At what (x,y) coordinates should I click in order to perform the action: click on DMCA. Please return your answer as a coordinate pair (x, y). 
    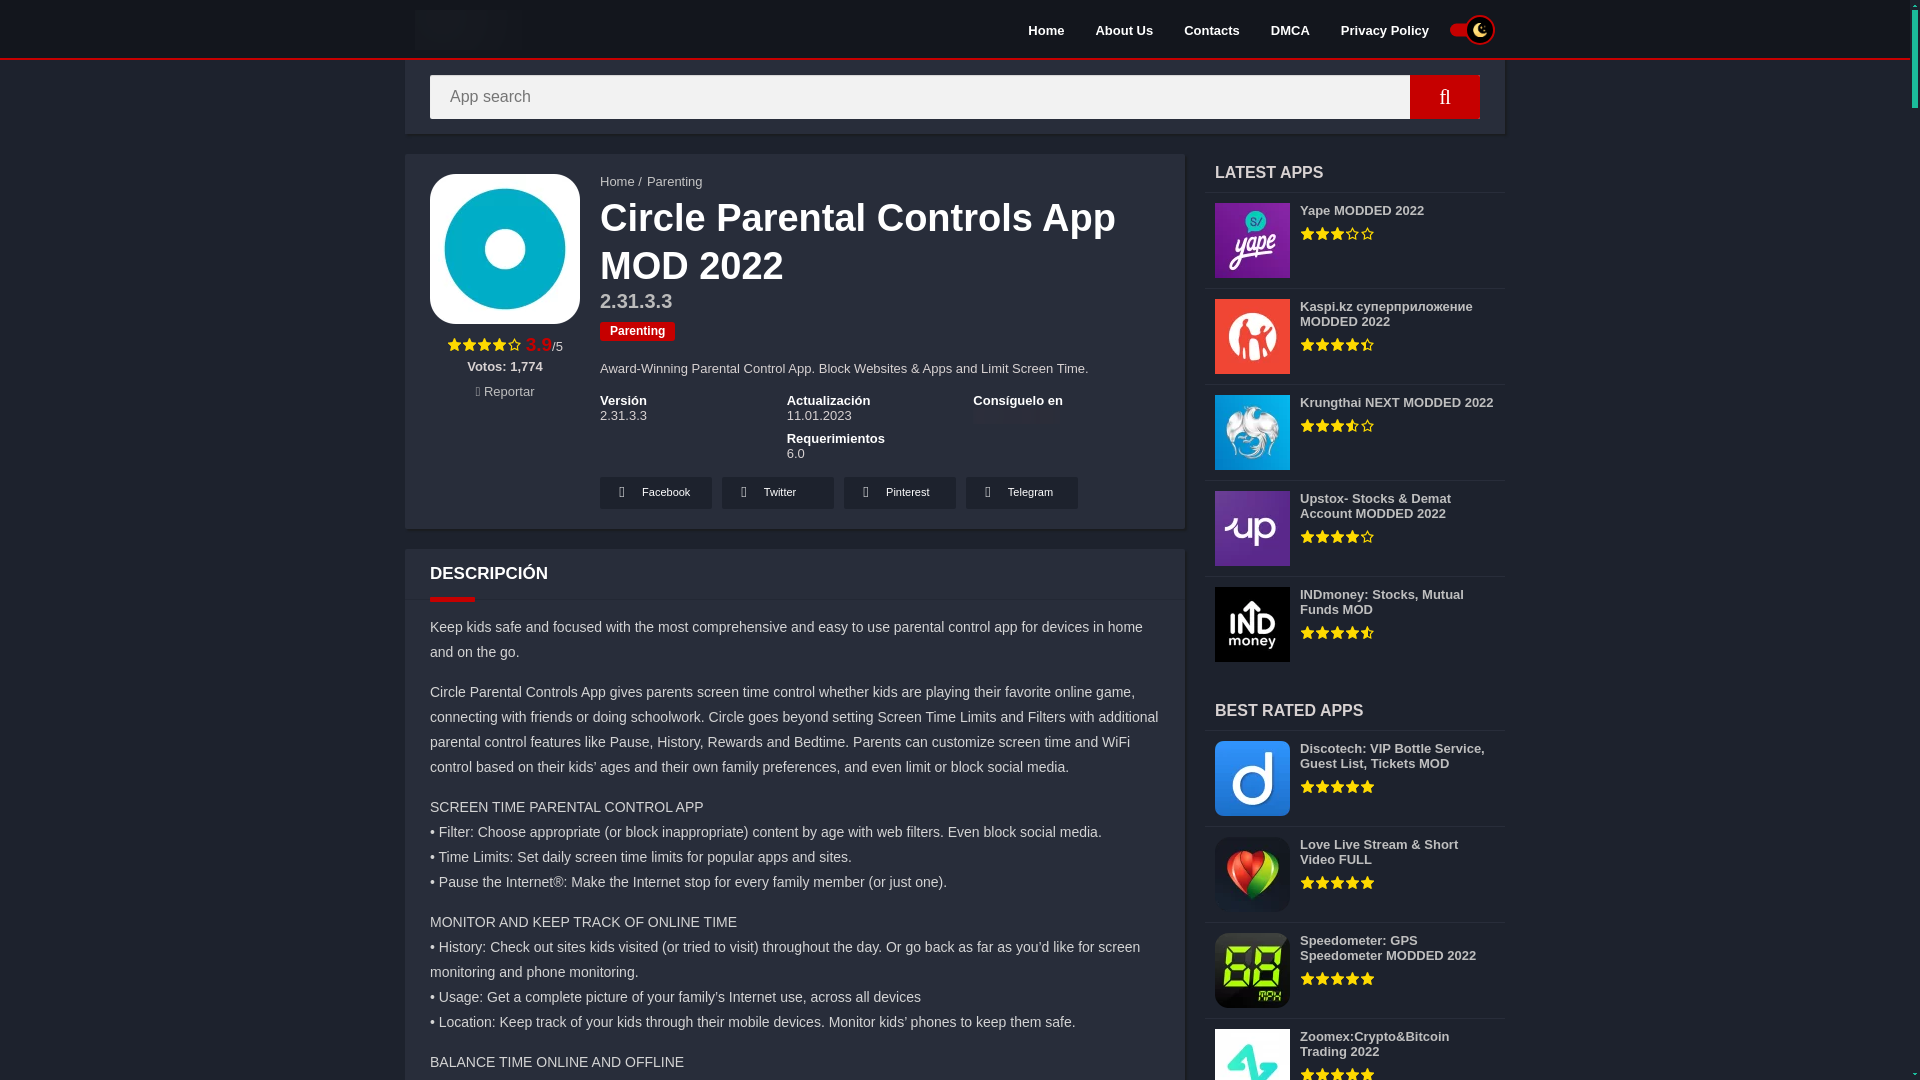
    Looking at the image, I should click on (1290, 29).